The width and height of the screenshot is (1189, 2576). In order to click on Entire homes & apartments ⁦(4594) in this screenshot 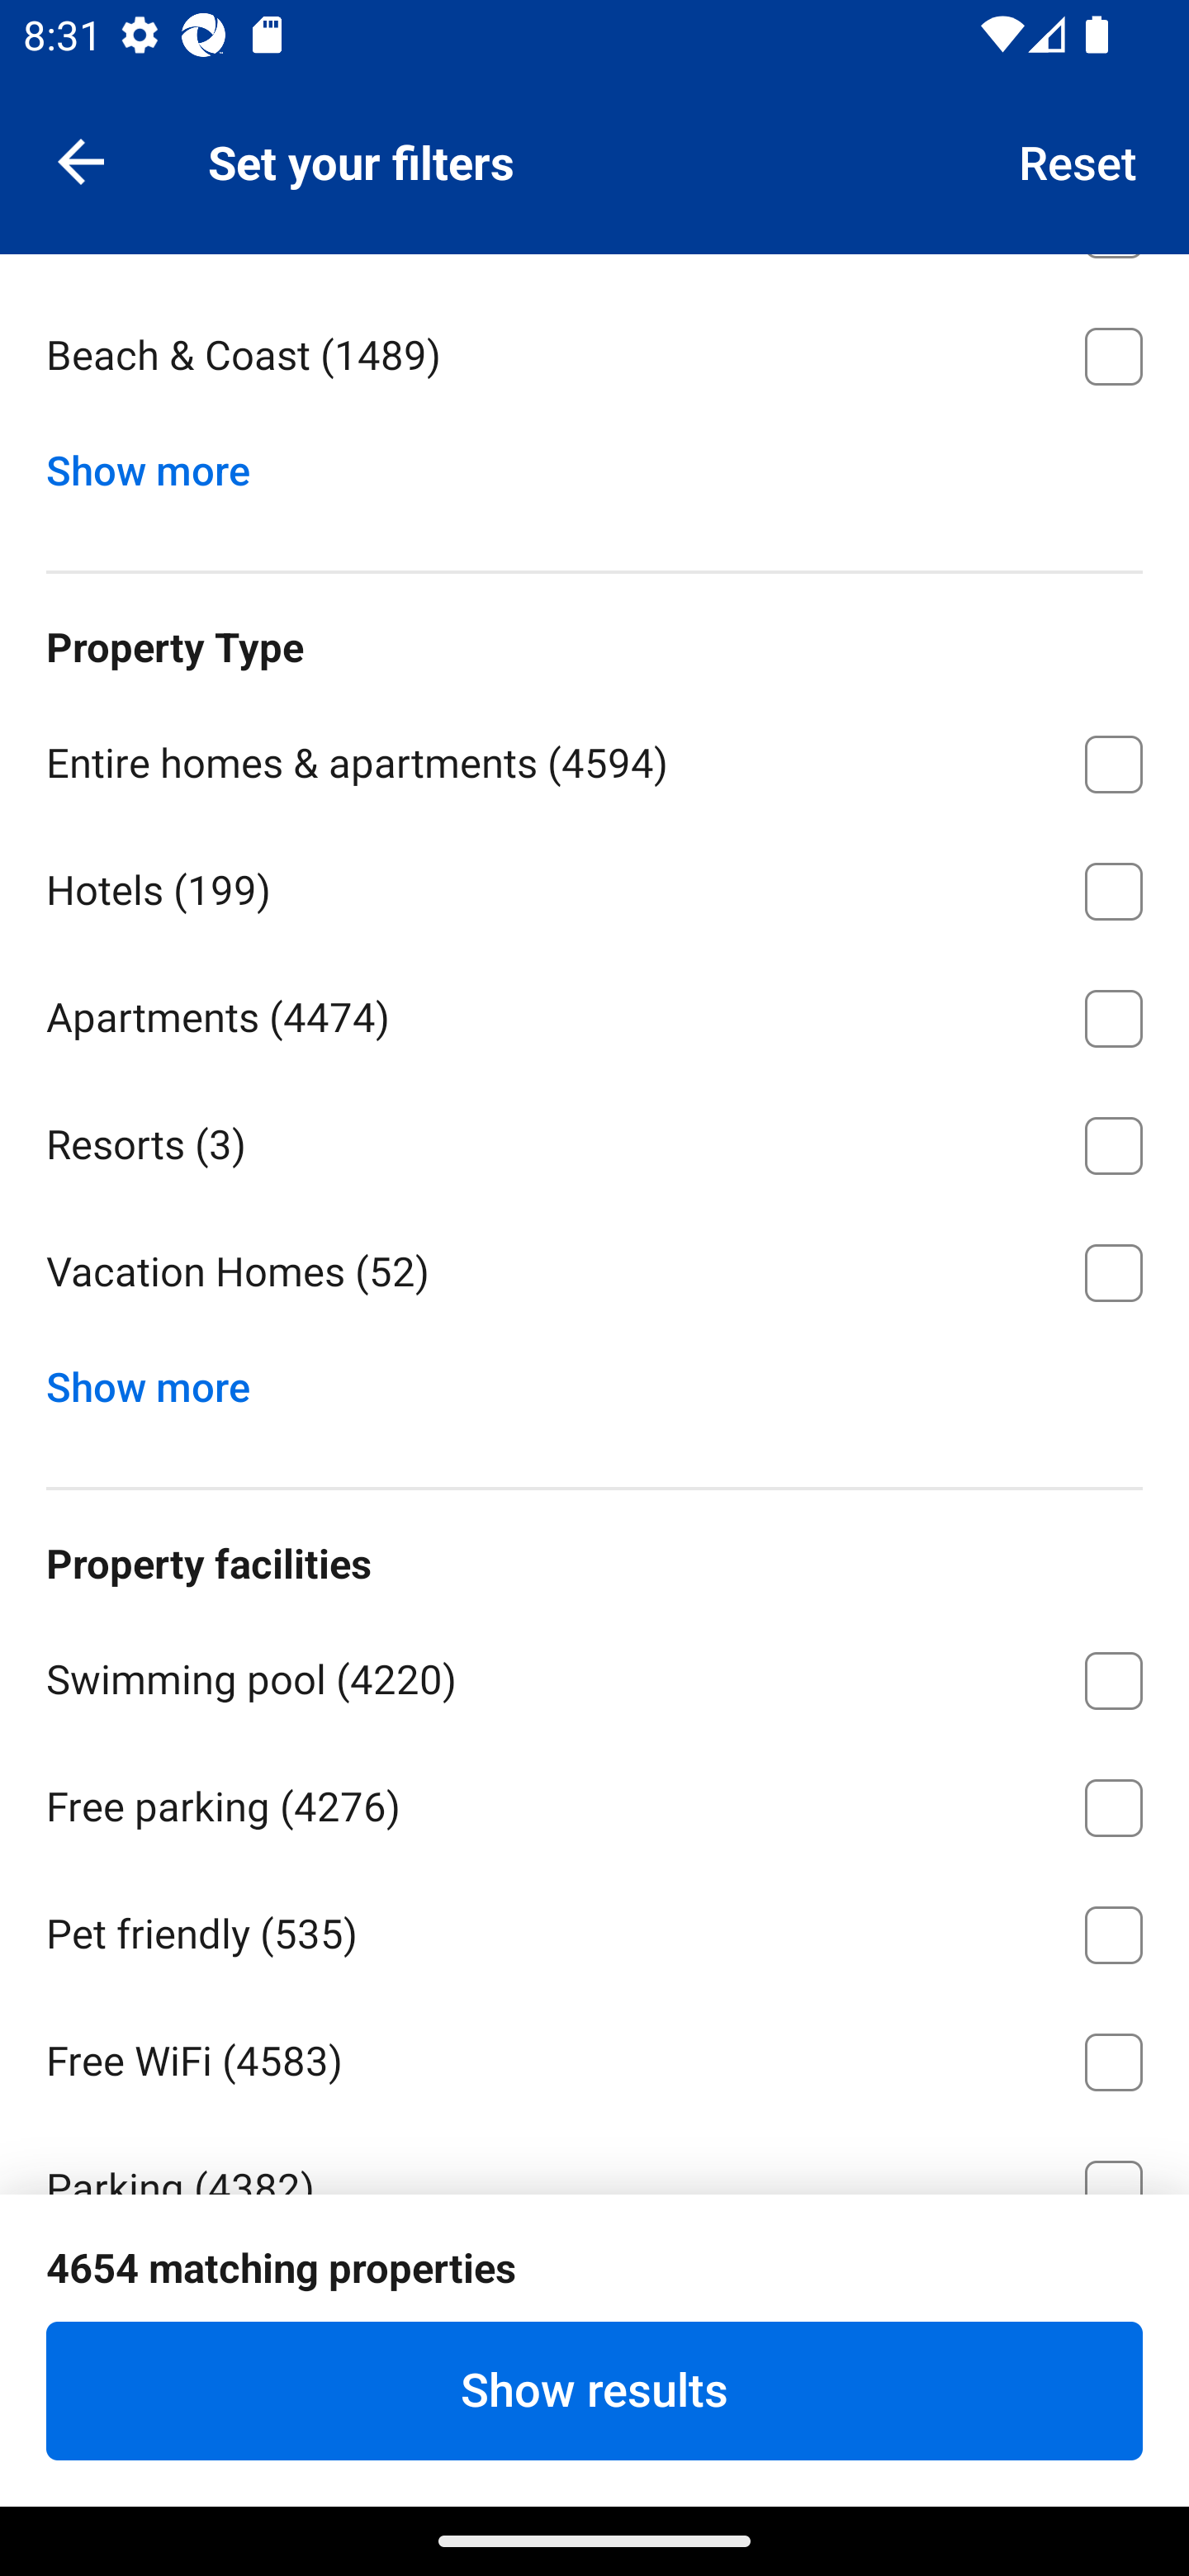, I will do `click(594, 758)`.